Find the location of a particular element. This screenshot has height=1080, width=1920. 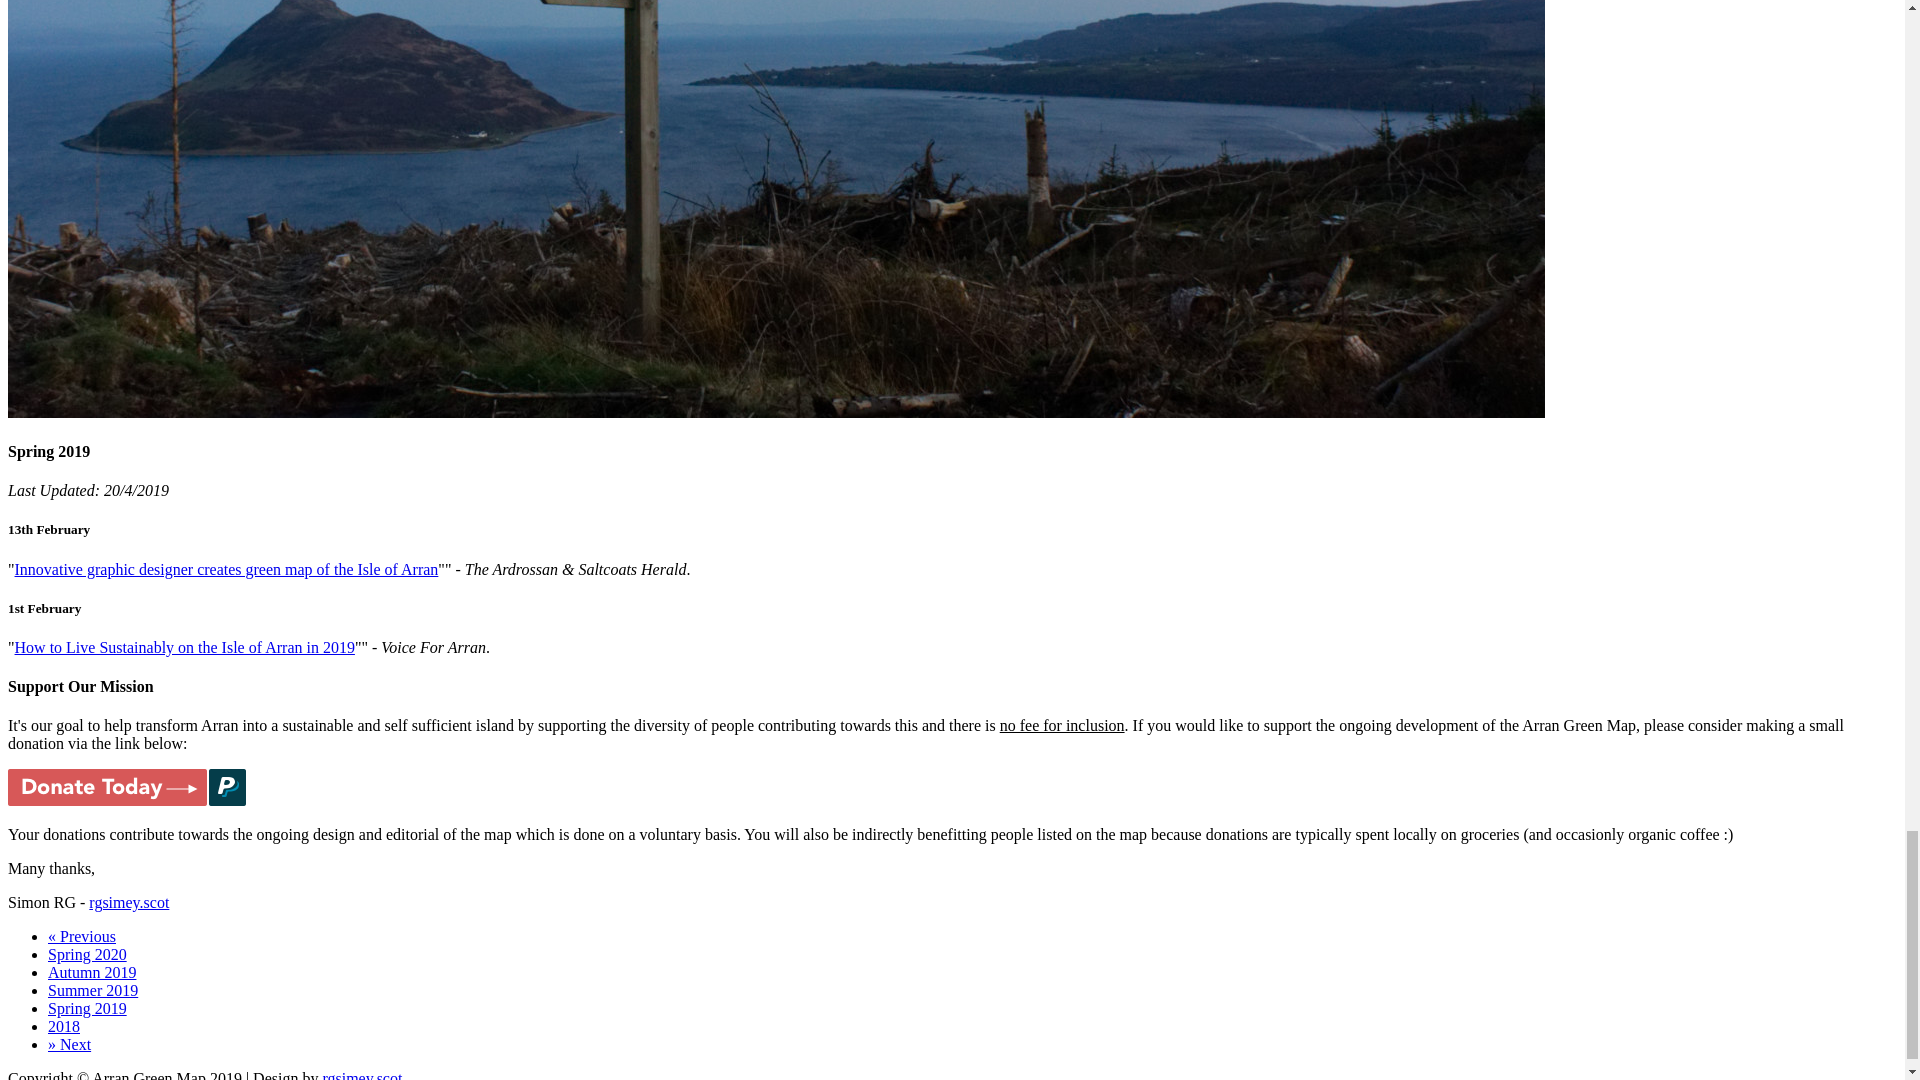

PayPal - The safer, easier way to pay online! is located at coordinates (126, 786).